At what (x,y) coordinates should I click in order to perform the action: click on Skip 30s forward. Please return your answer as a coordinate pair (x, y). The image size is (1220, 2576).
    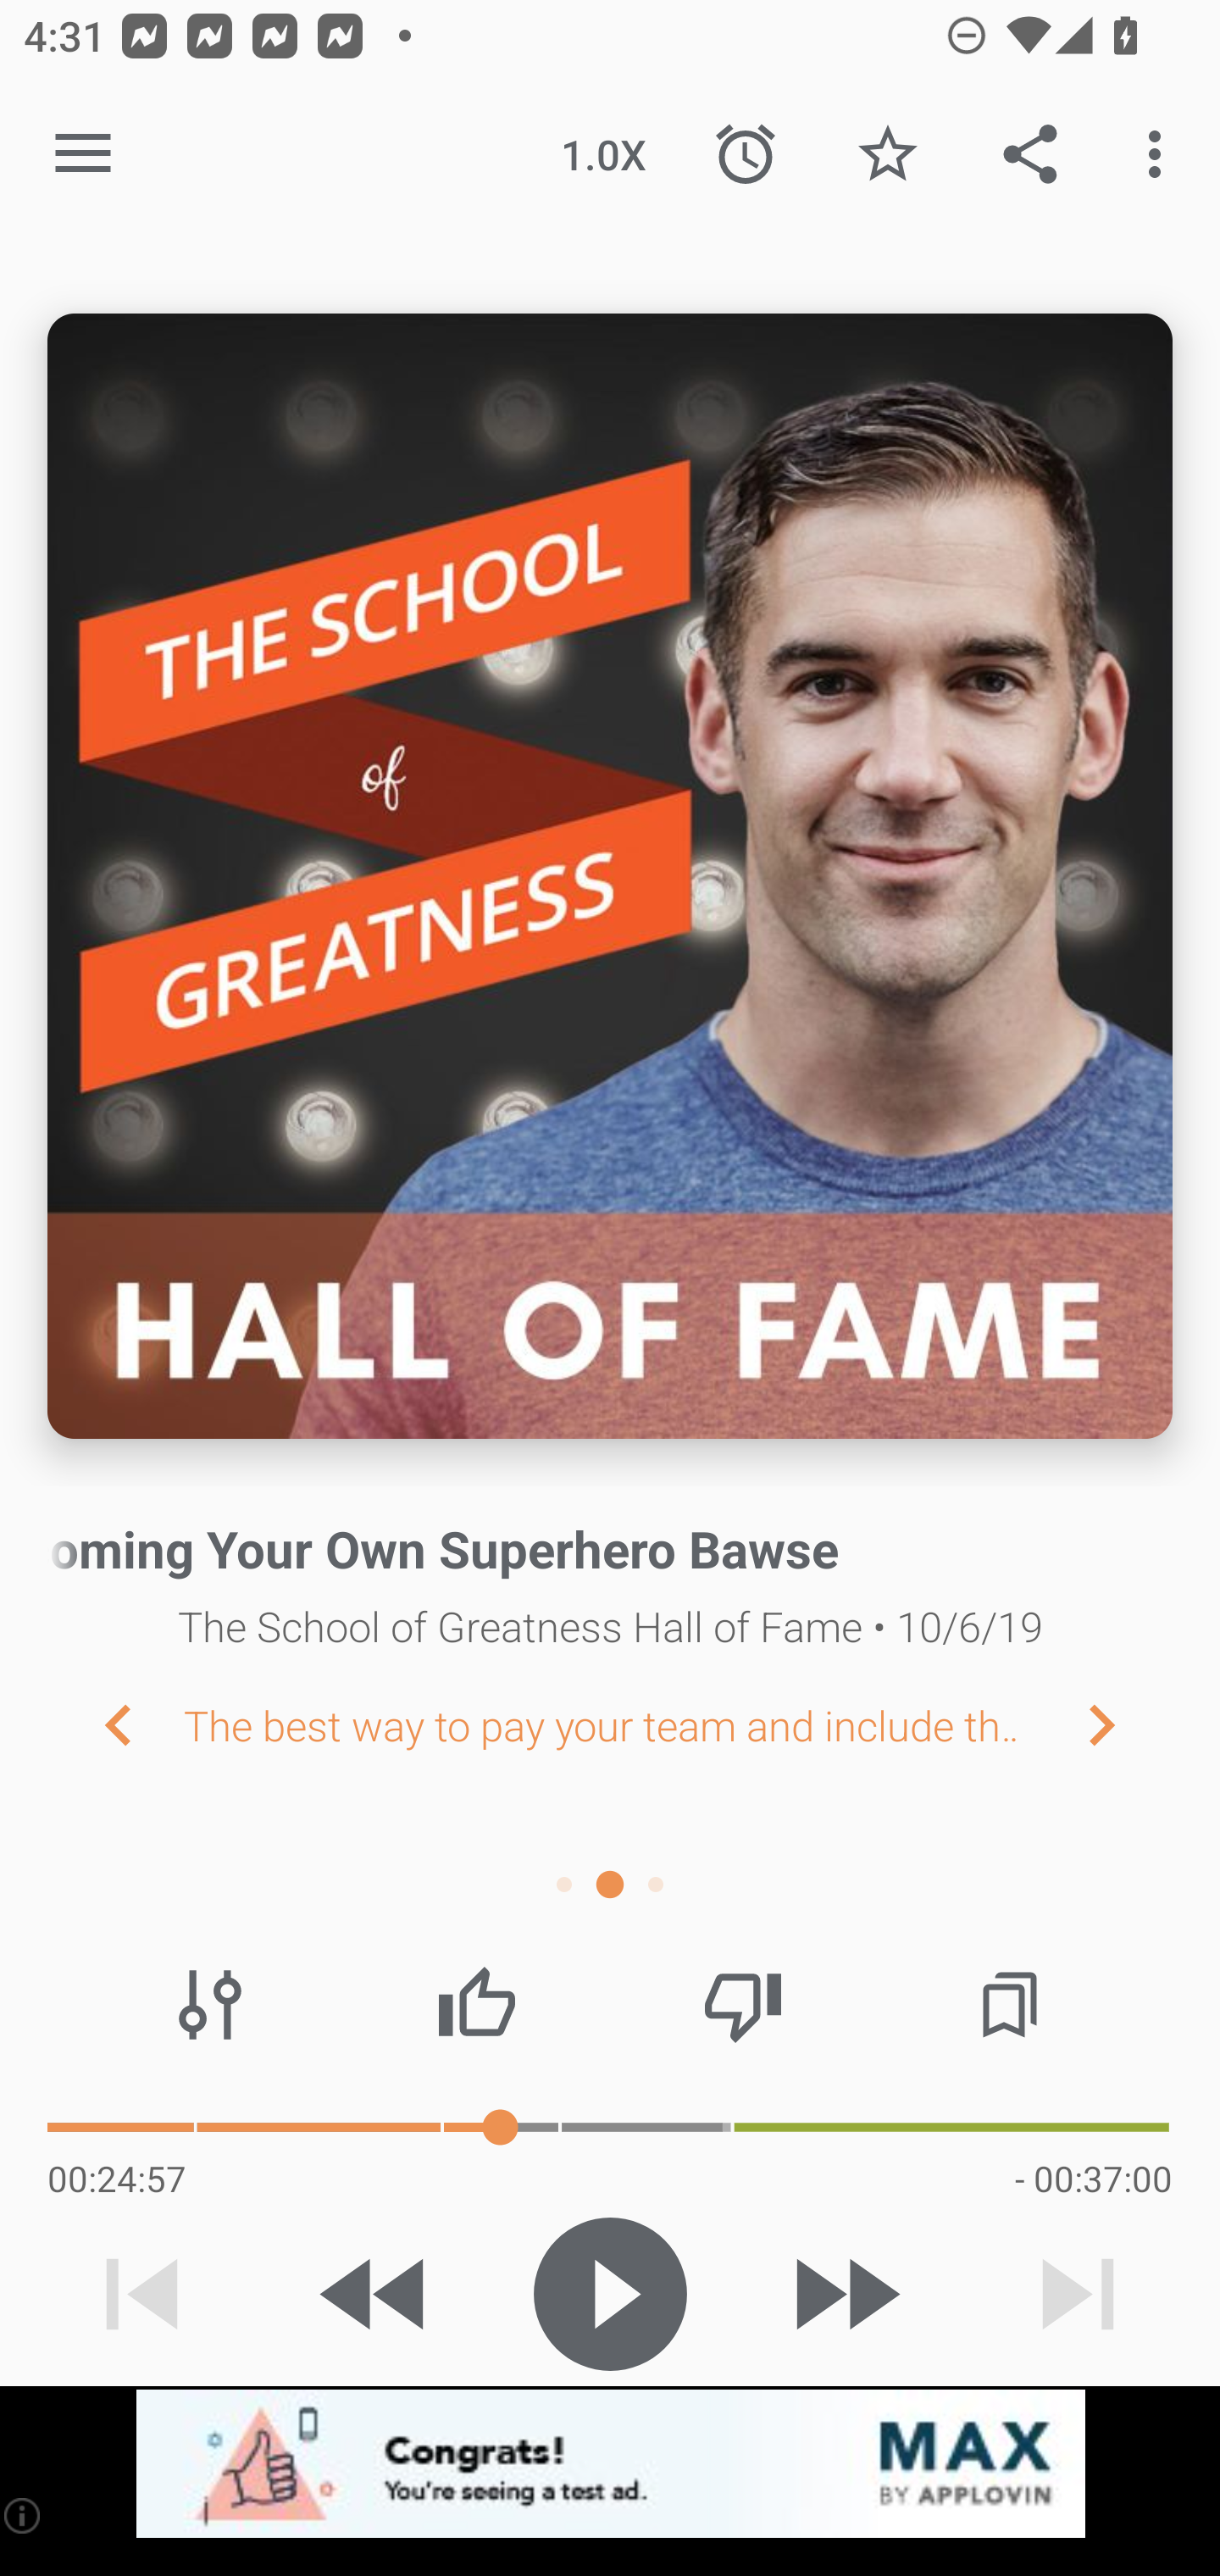
    Looking at the image, I should click on (844, 2294).